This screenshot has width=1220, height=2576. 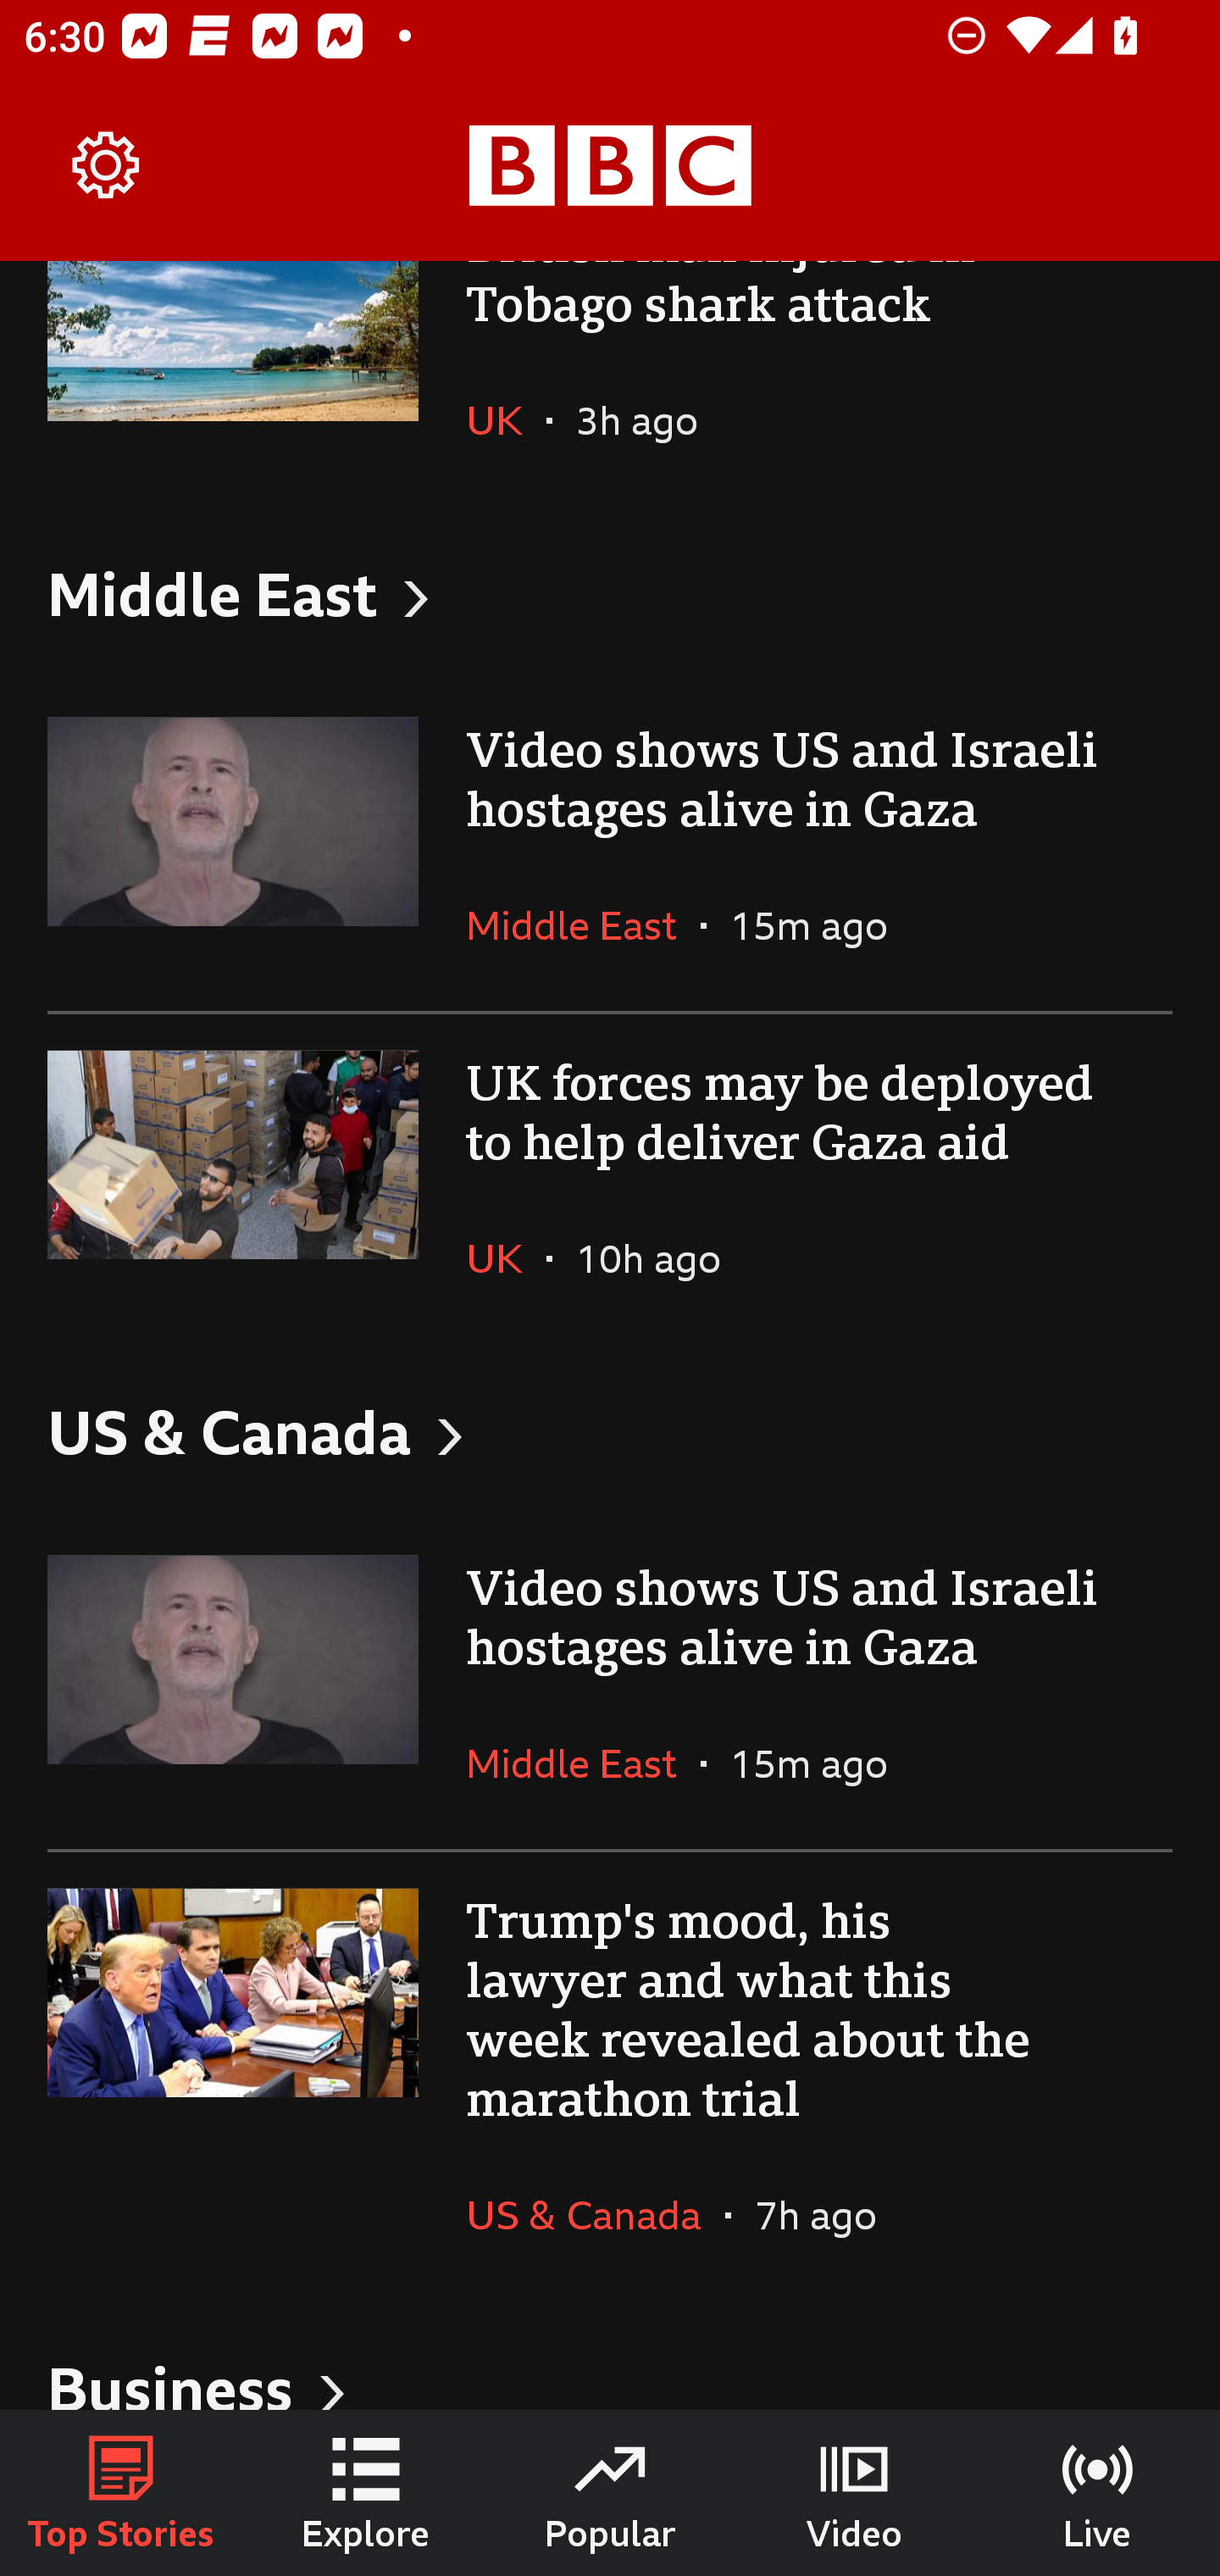 I want to click on US & Canada, Heading US & Canada   , so click(x=610, y=1432).